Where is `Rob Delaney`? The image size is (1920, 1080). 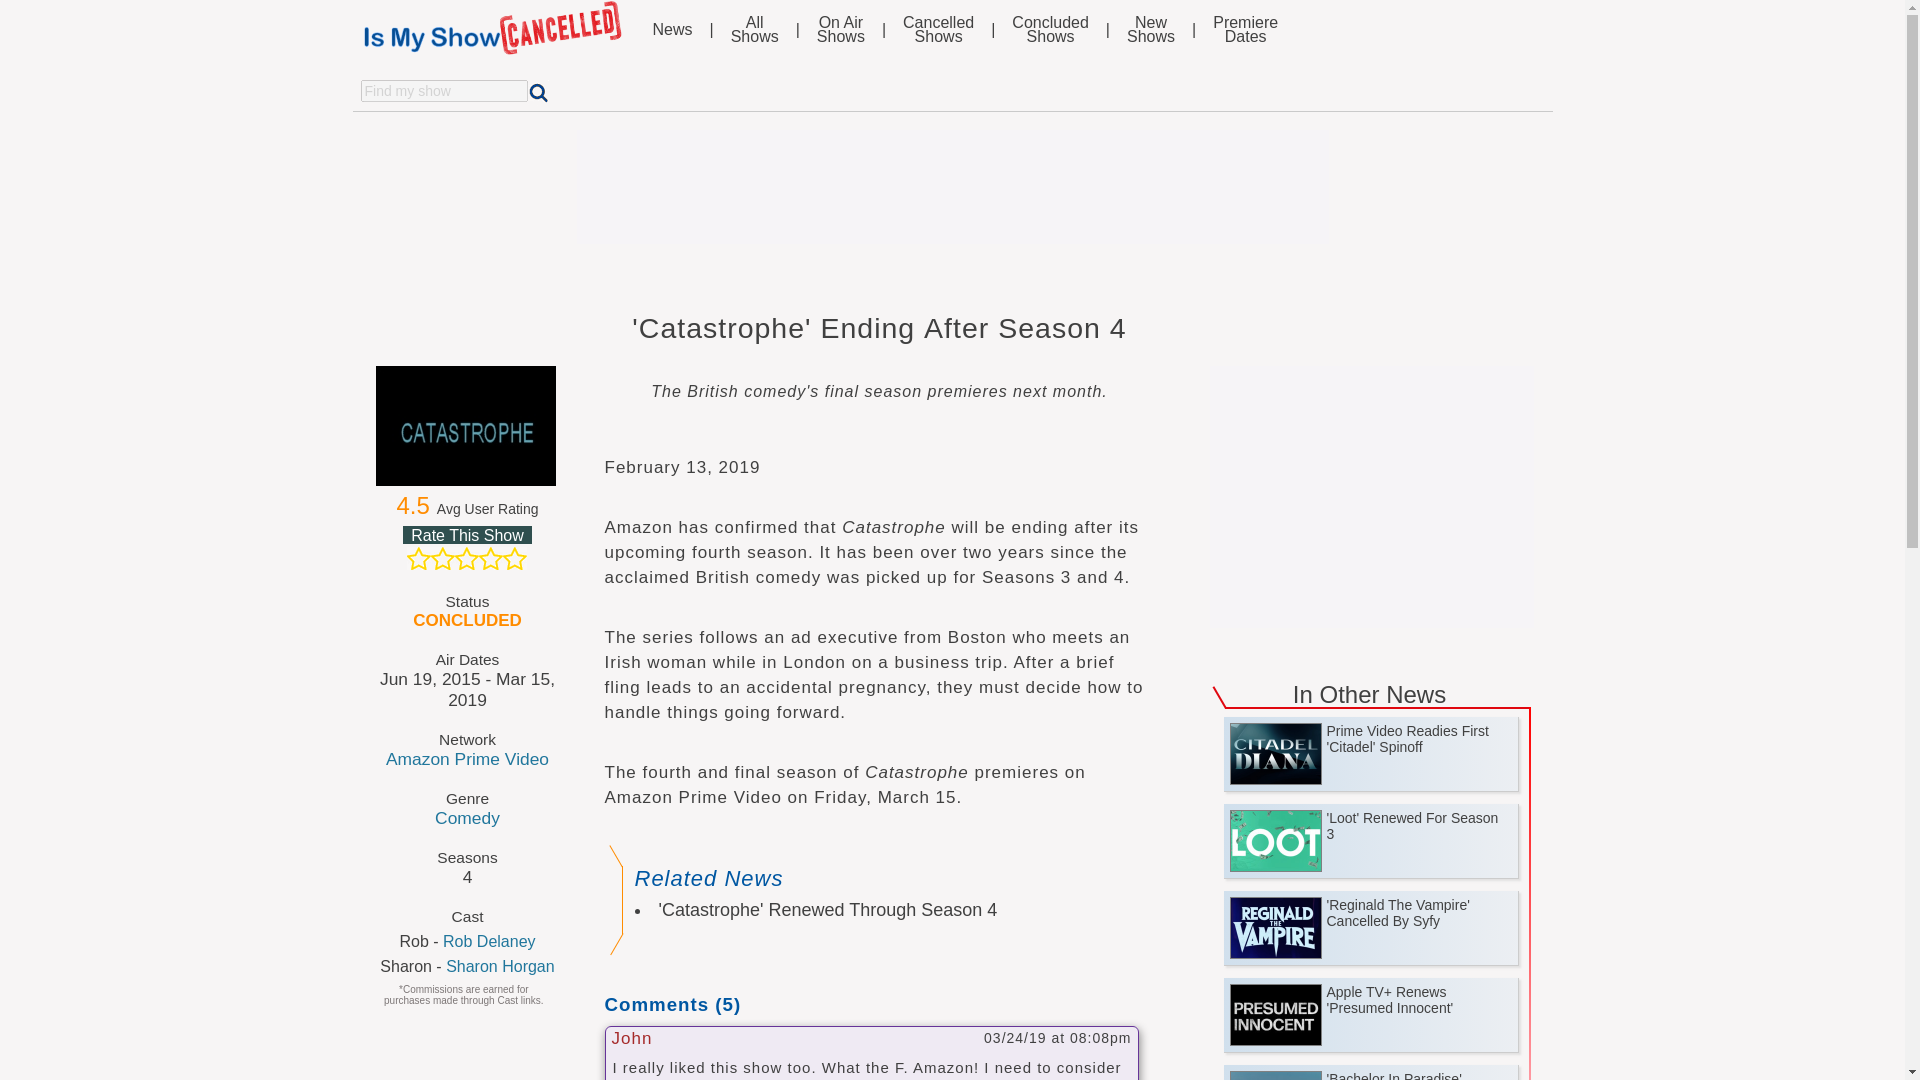
Rob Delaney is located at coordinates (489, 942).